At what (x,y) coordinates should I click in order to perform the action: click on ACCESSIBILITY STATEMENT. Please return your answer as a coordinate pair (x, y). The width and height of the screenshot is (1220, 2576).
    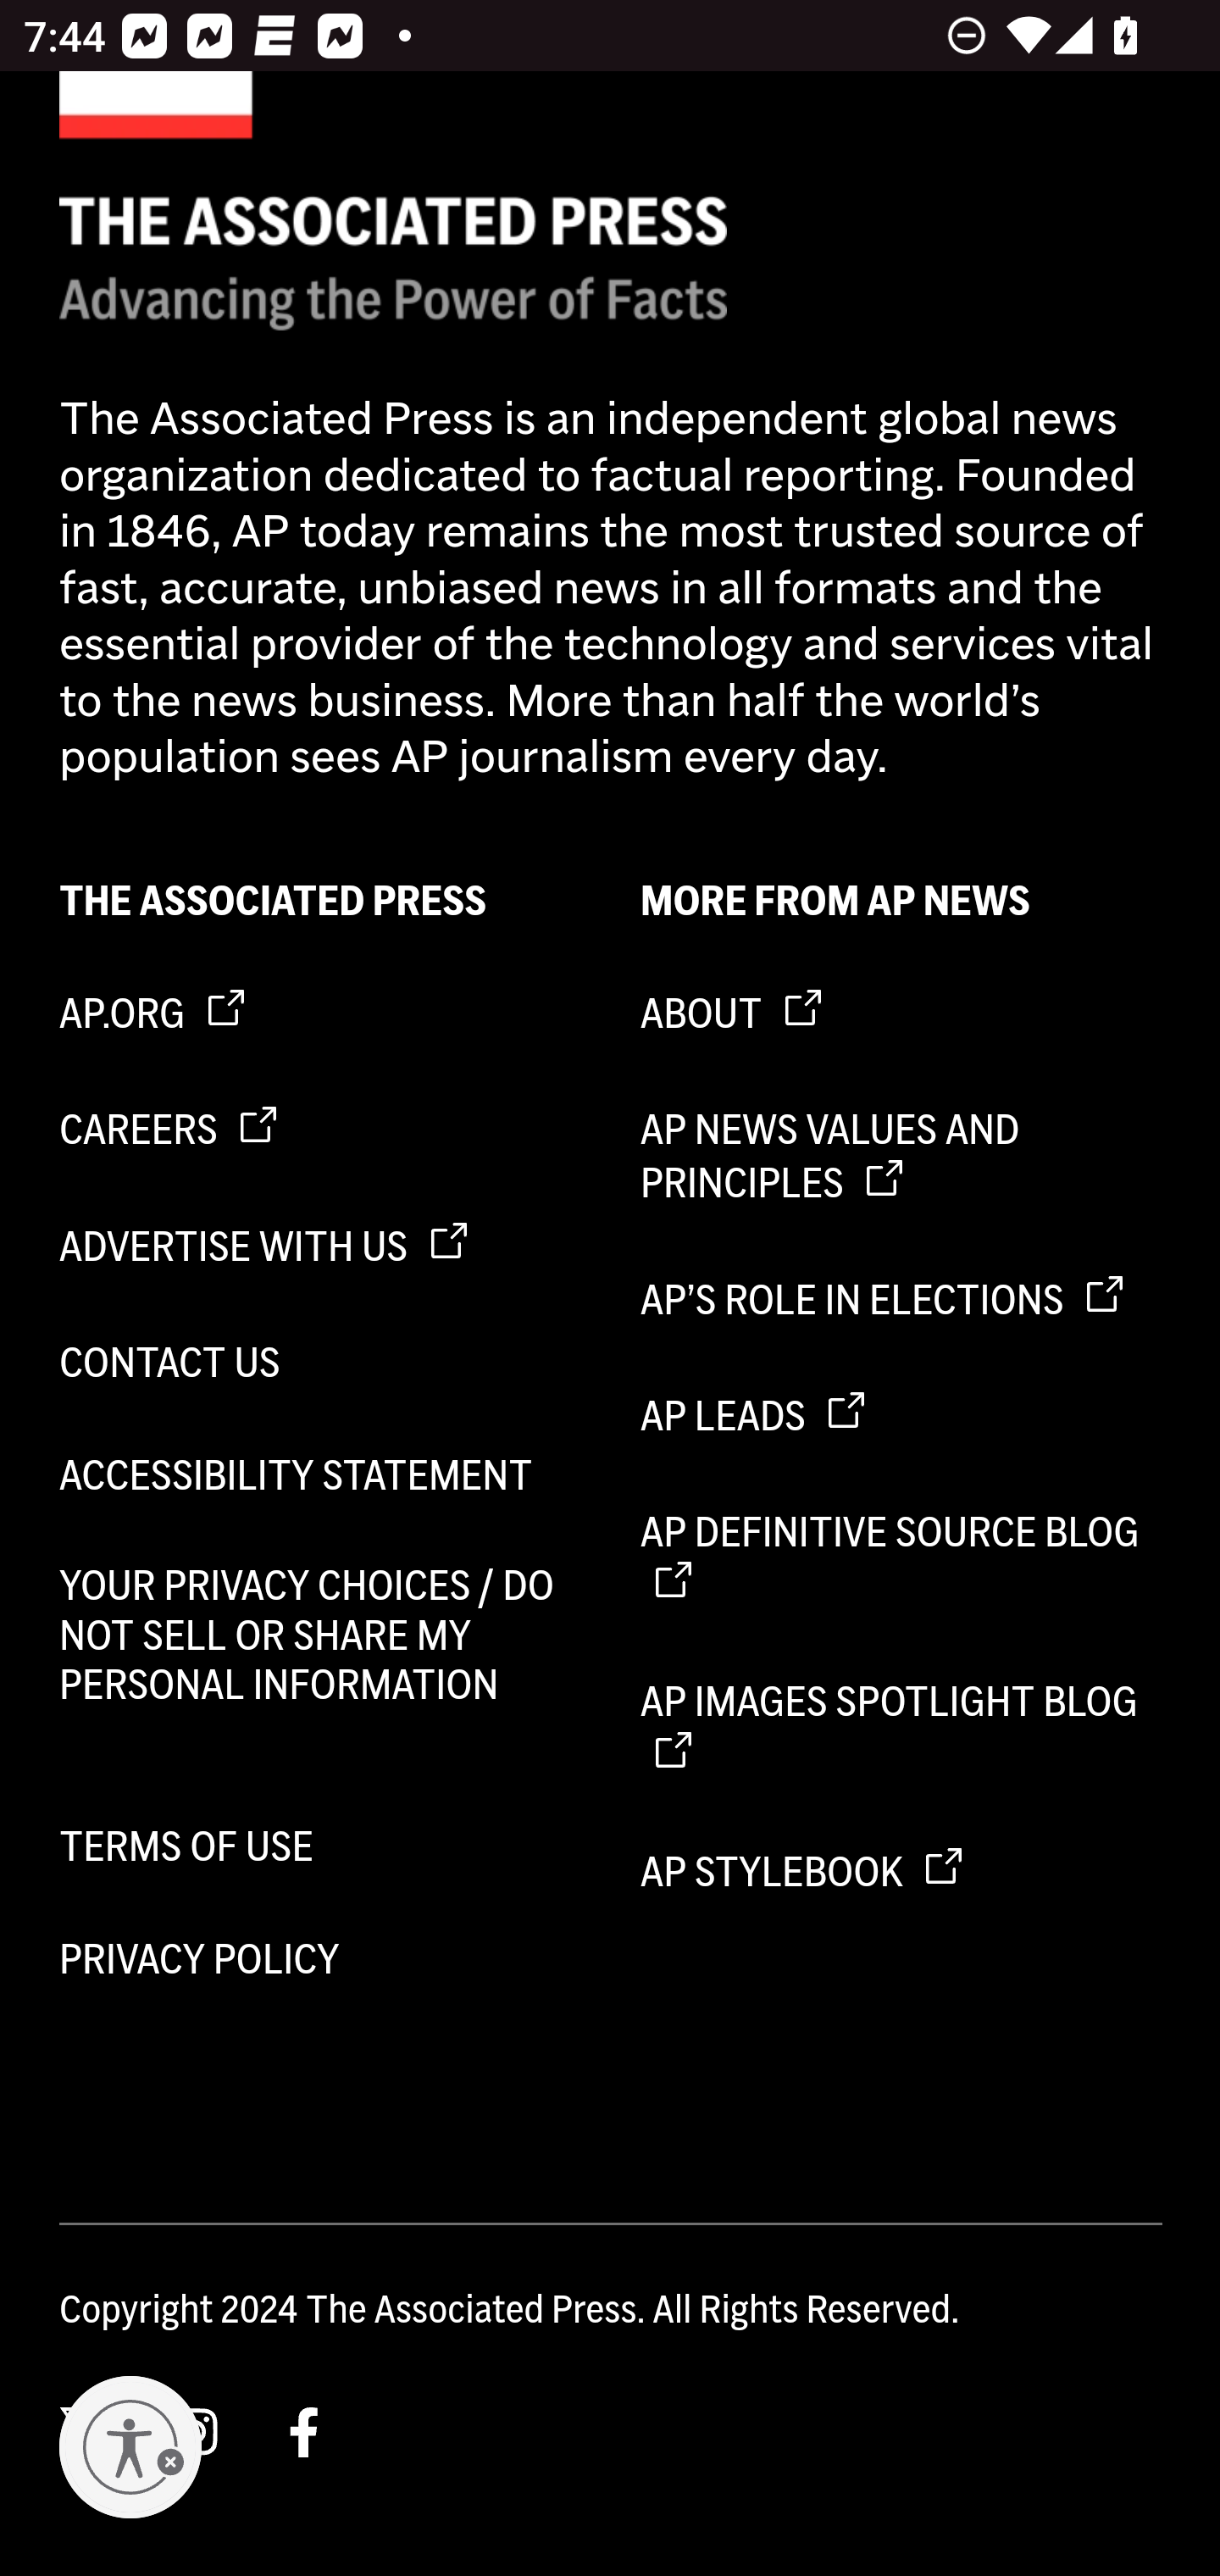
    Looking at the image, I should click on (321, 1476).